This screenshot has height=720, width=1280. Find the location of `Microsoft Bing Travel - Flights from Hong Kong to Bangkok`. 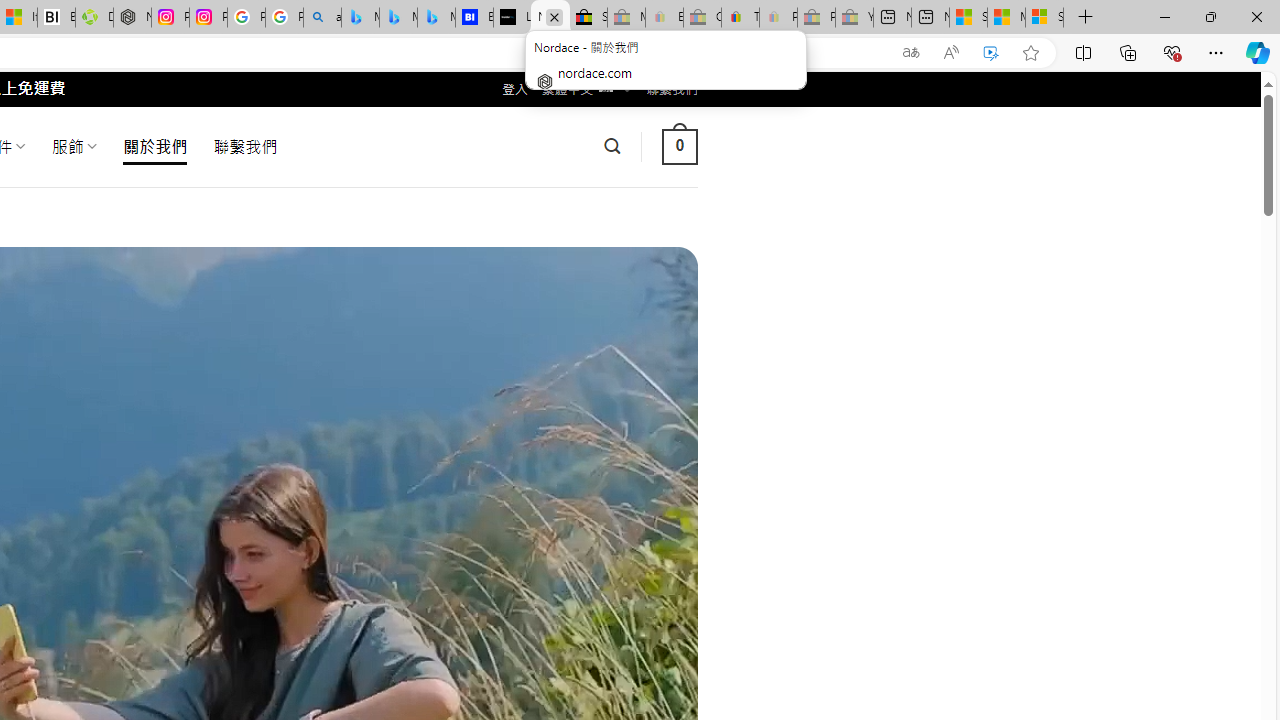

Microsoft Bing Travel - Flights from Hong Kong to Bangkok is located at coordinates (360, 18).